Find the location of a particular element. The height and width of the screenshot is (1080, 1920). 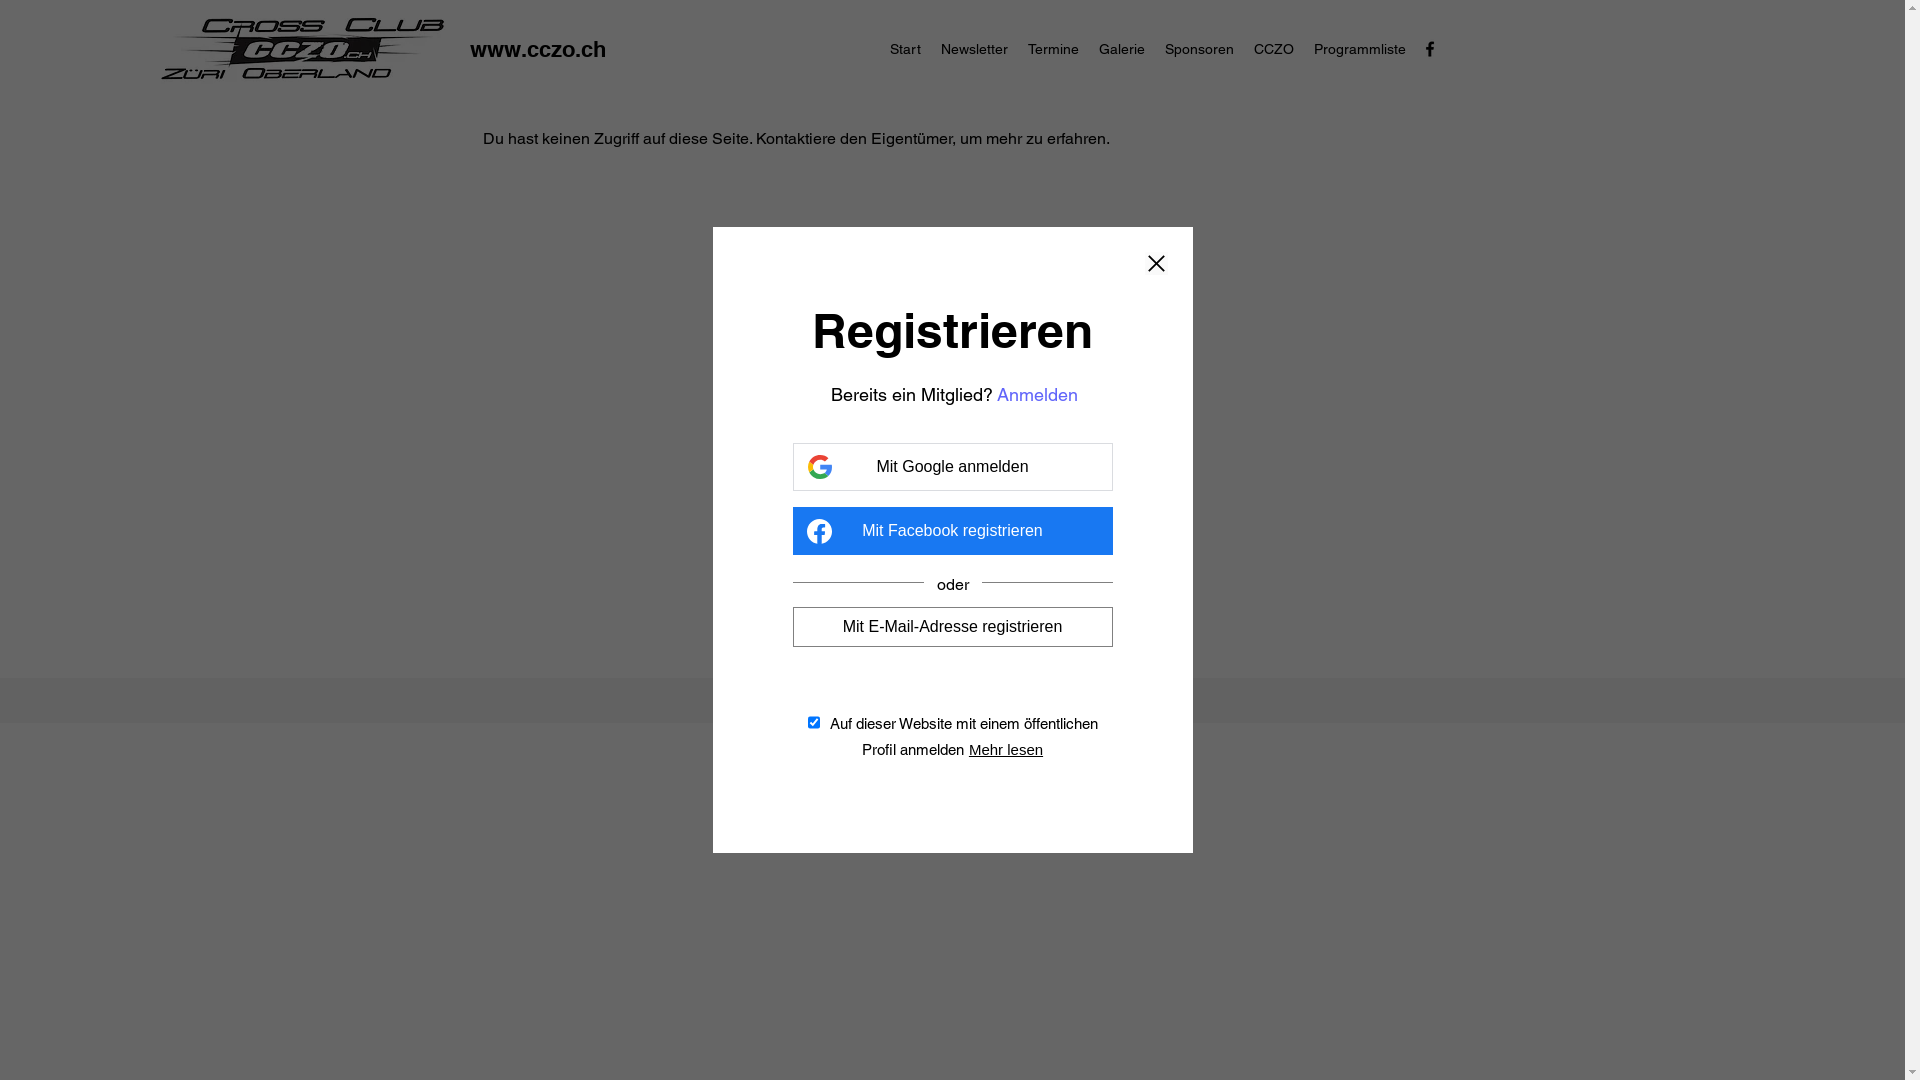

Termine is located at coordinates (1053, 49).